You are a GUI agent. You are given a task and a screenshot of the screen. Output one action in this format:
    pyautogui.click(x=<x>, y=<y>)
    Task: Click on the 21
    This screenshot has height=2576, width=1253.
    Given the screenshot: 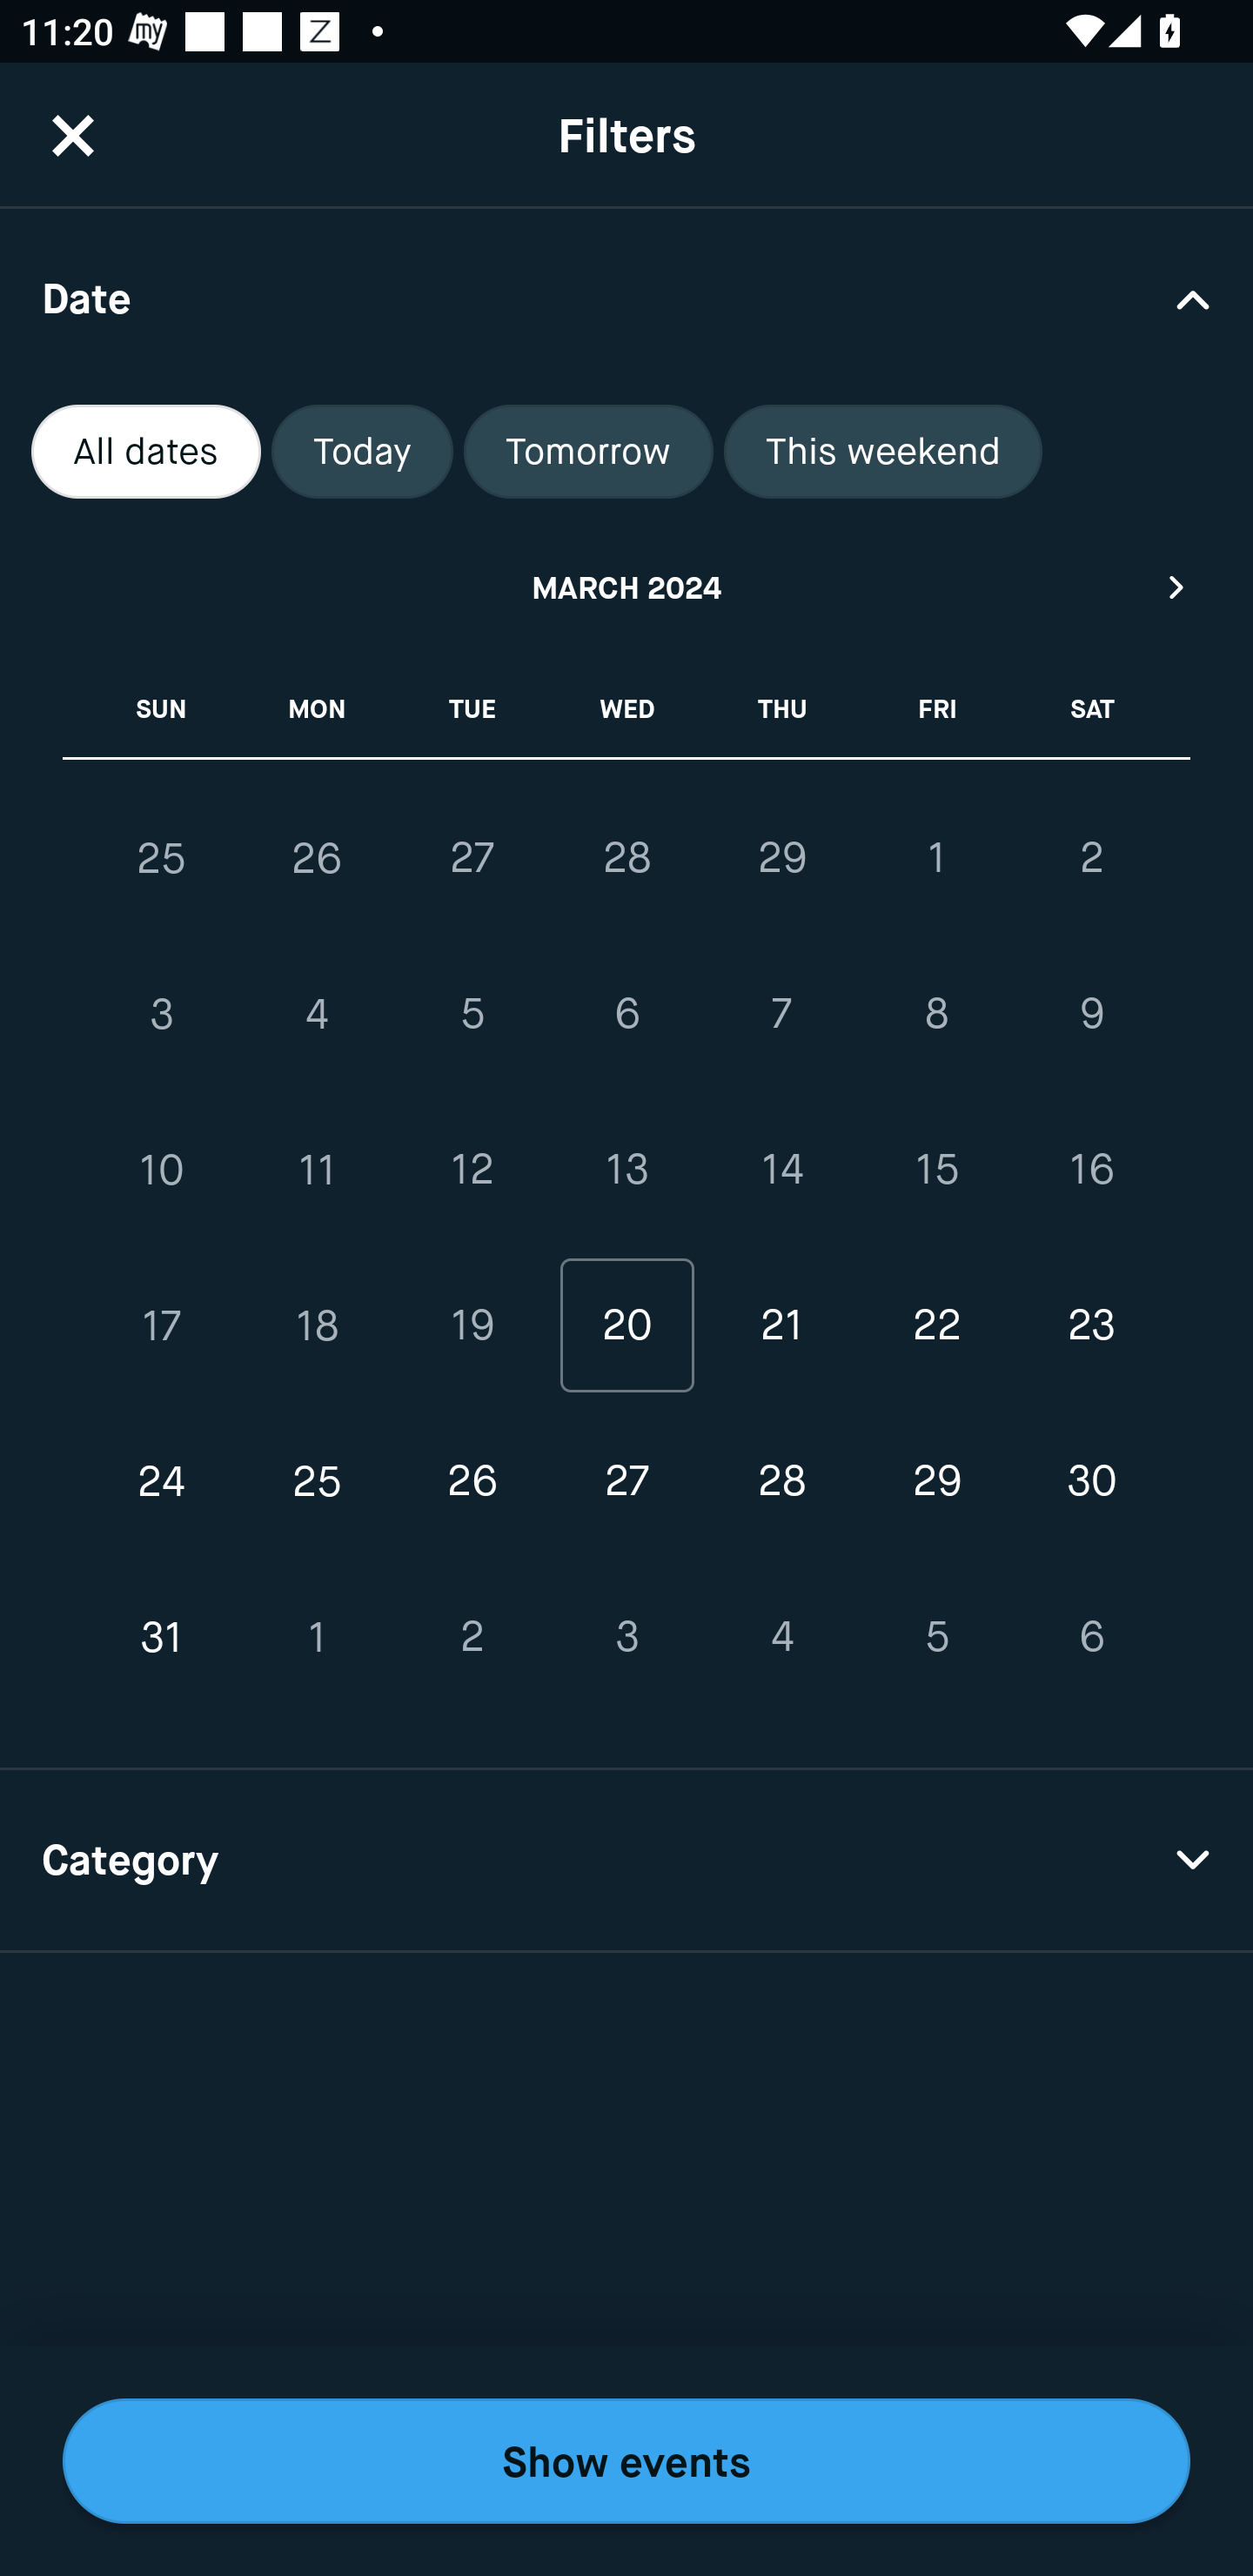 What is the action you would take?
    pyautogui.click(x=781, y=1325)
    